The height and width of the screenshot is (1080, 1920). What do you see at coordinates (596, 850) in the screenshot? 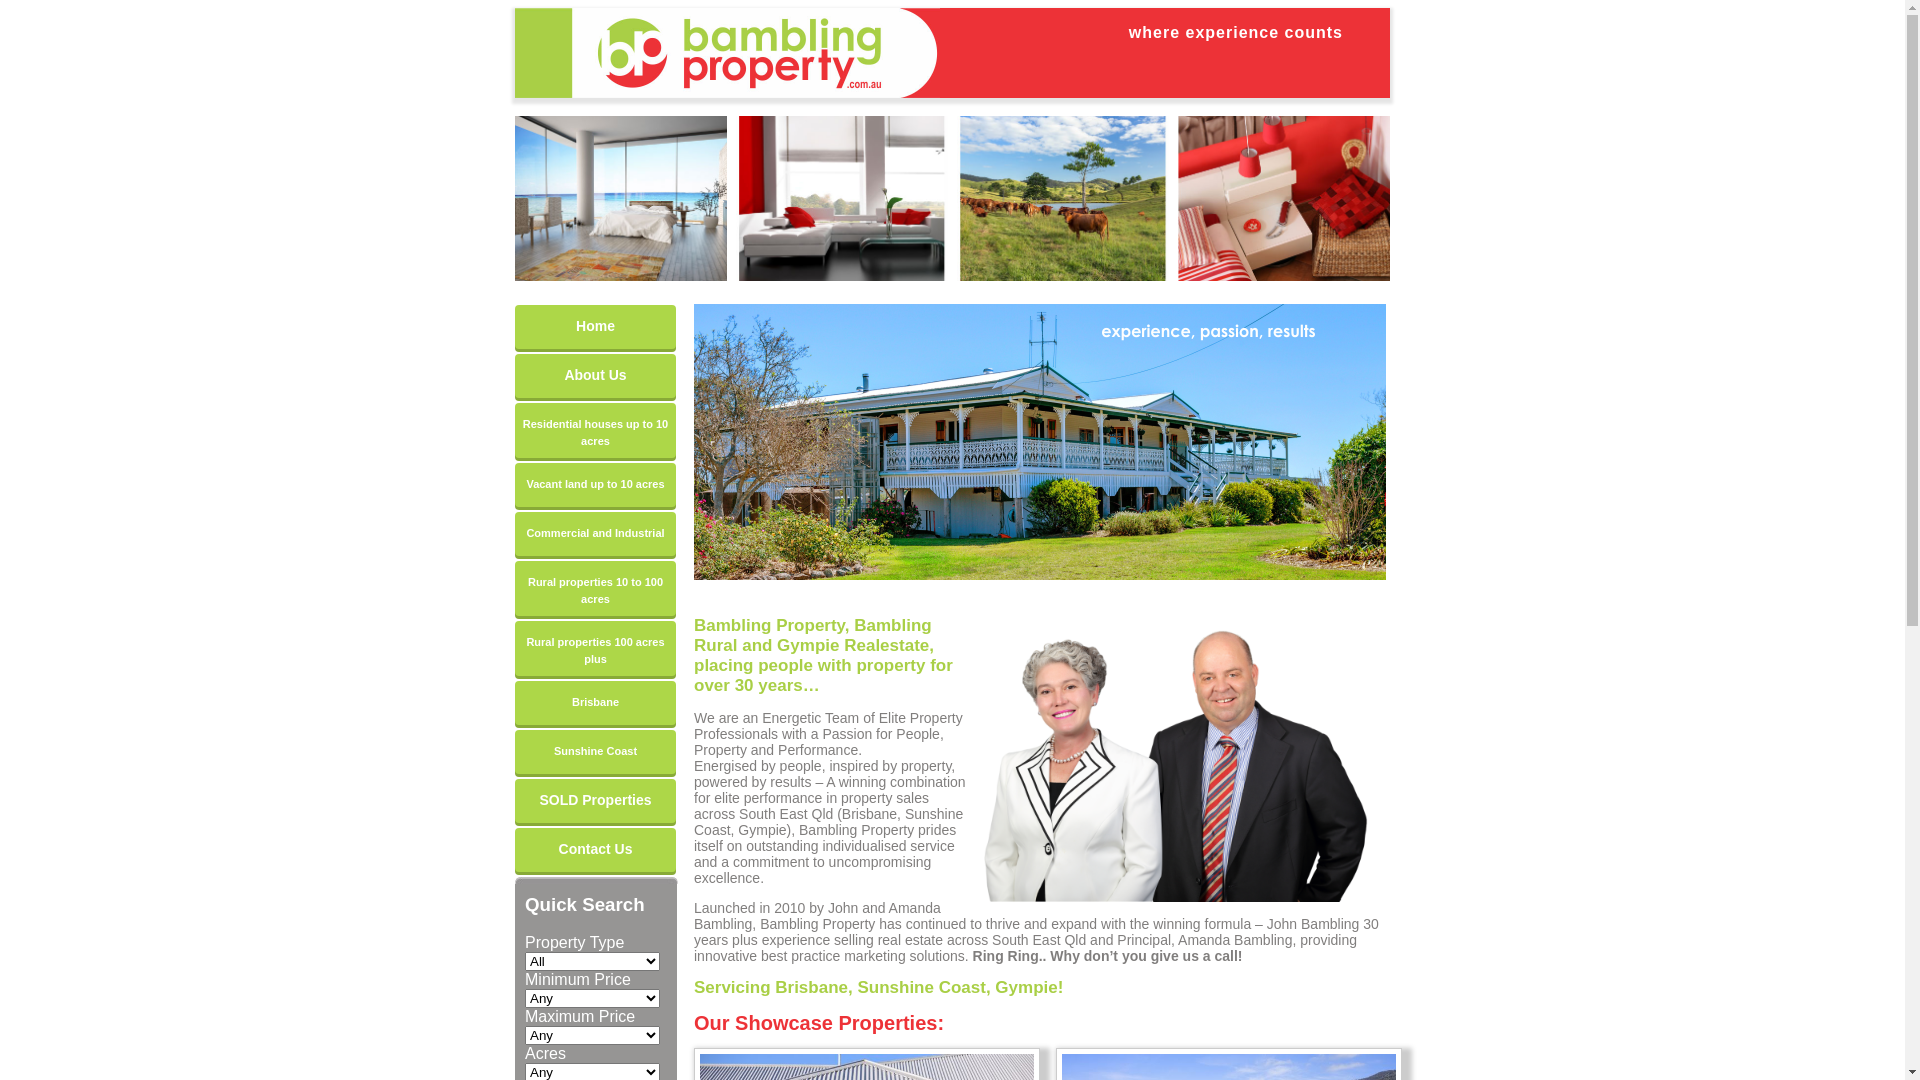
I see `Contact Us` at bounding box center [596, 850].